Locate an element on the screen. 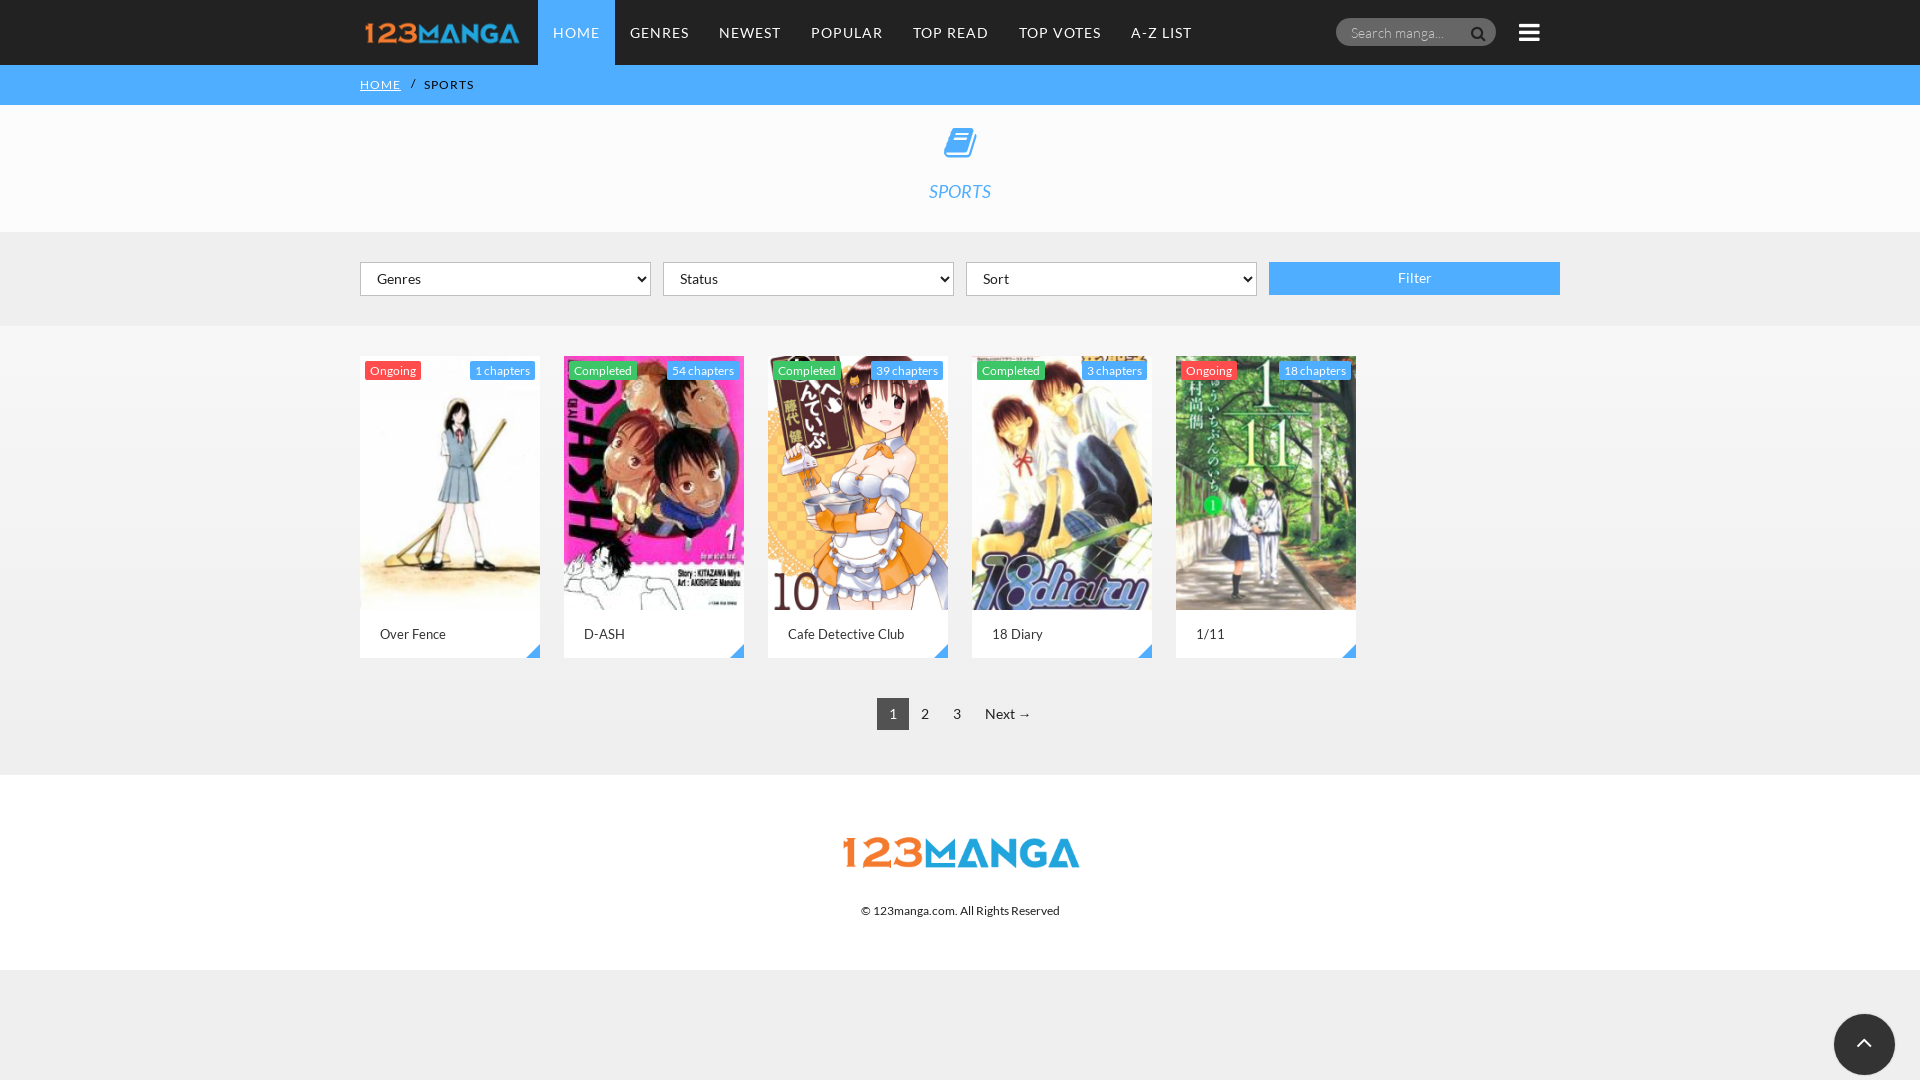  2 is located at coordinates (924, 714).